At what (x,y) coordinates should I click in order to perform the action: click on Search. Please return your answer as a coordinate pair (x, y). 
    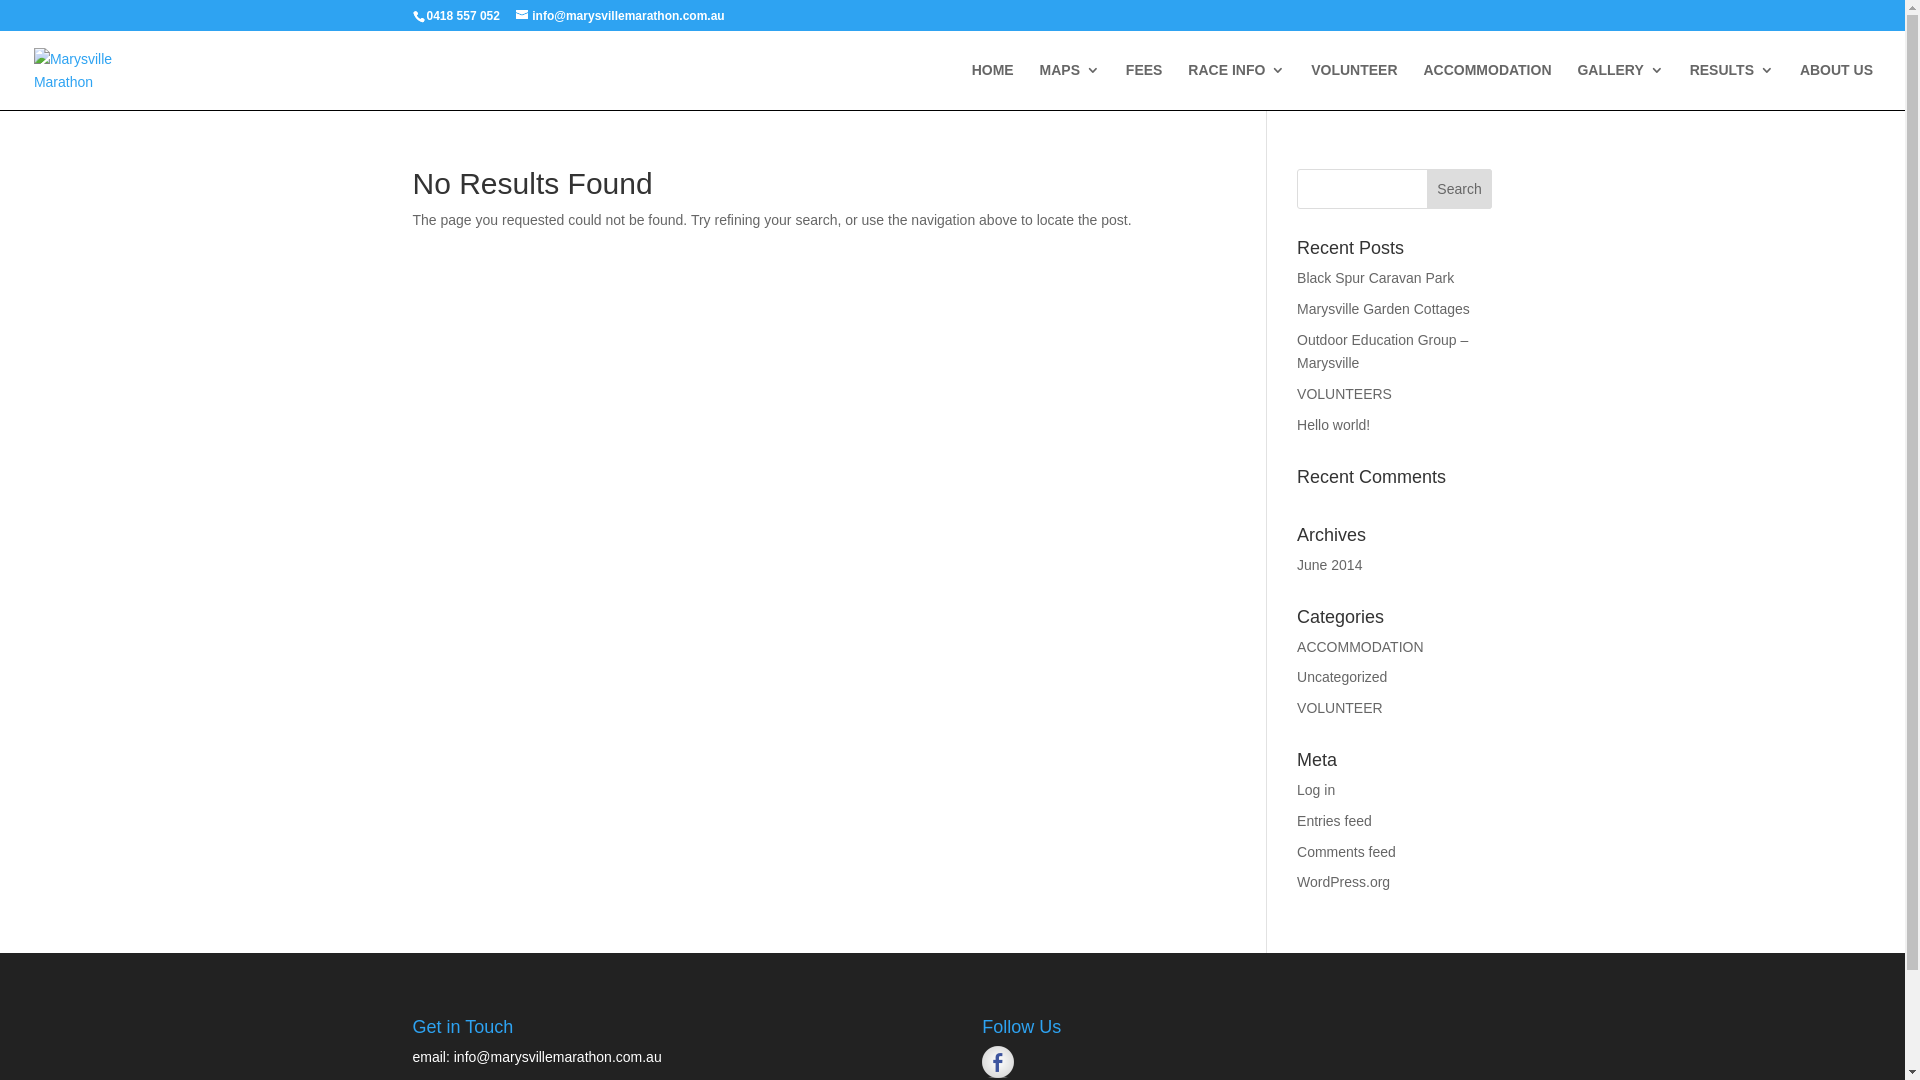
    Looking at the image, I should click on (1460, 189).